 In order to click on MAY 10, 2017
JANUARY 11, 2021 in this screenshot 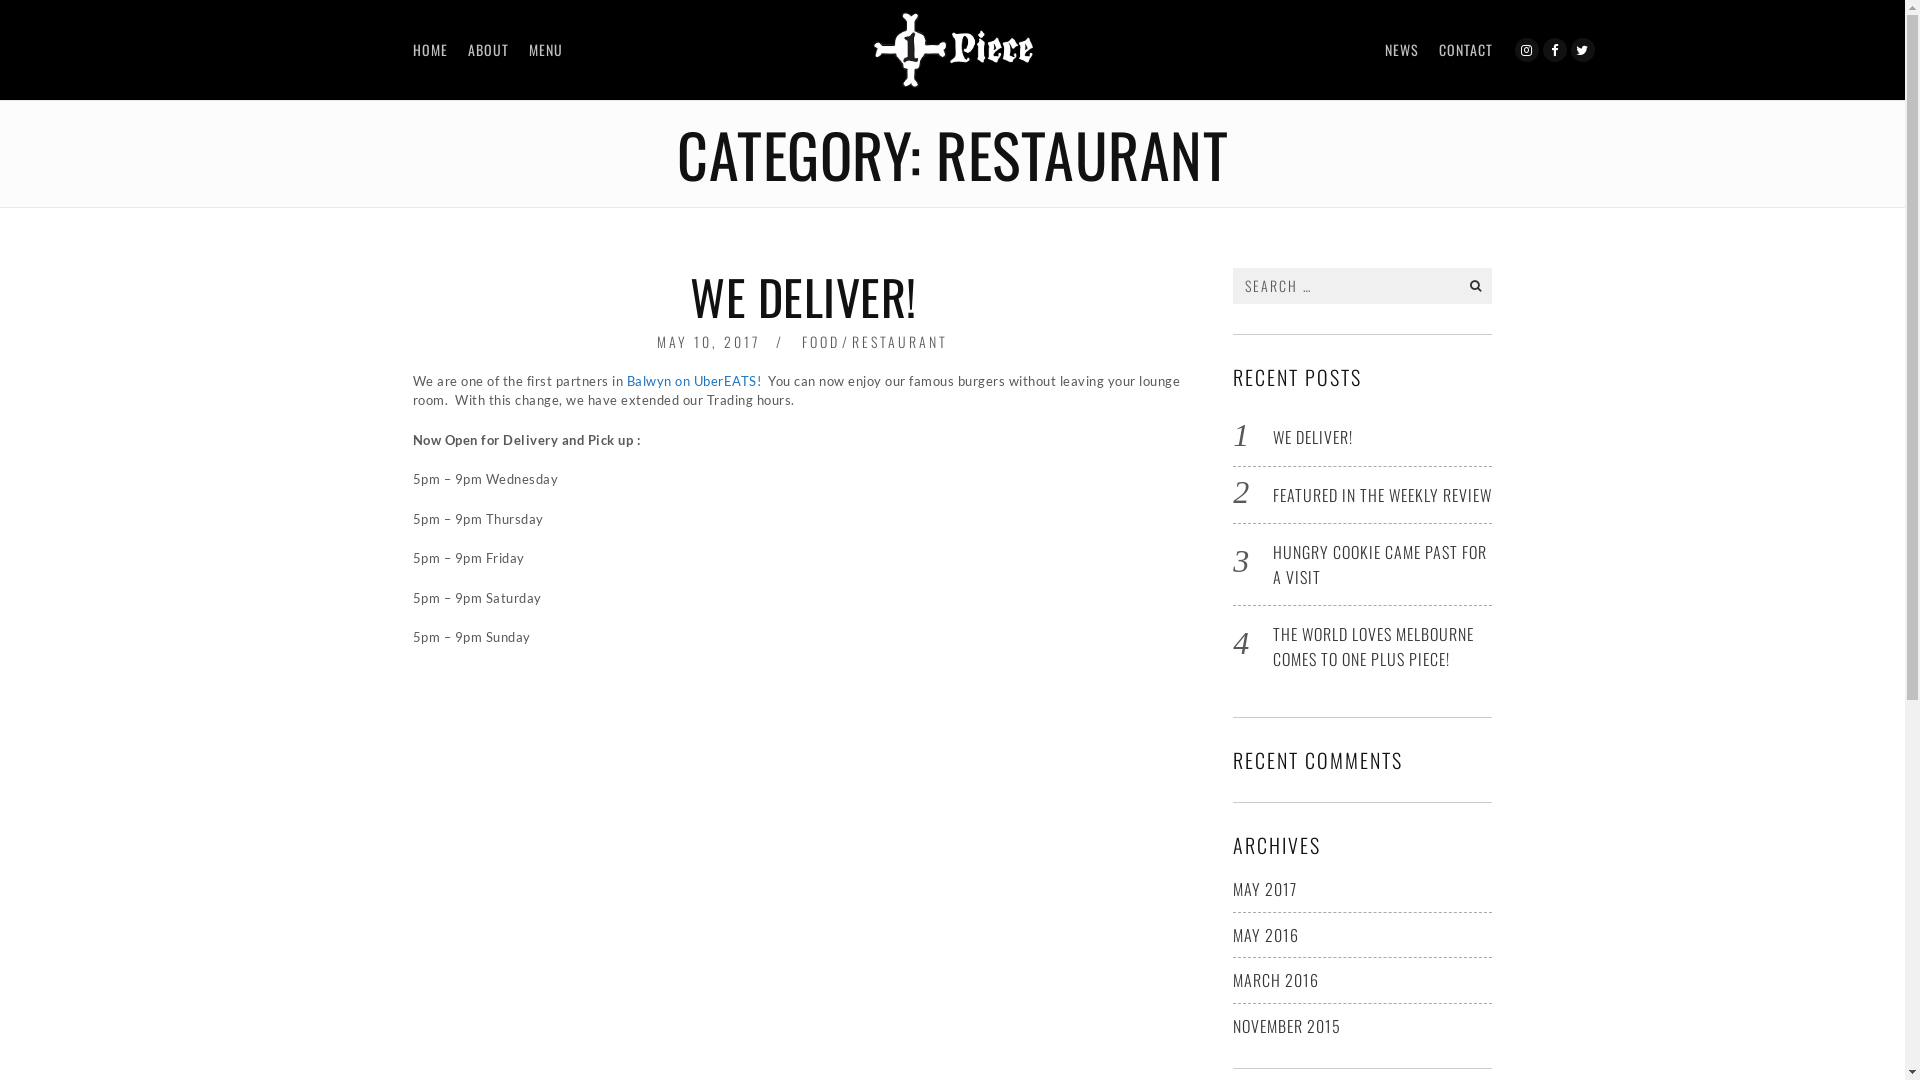, I will do `click(708, 342)`.